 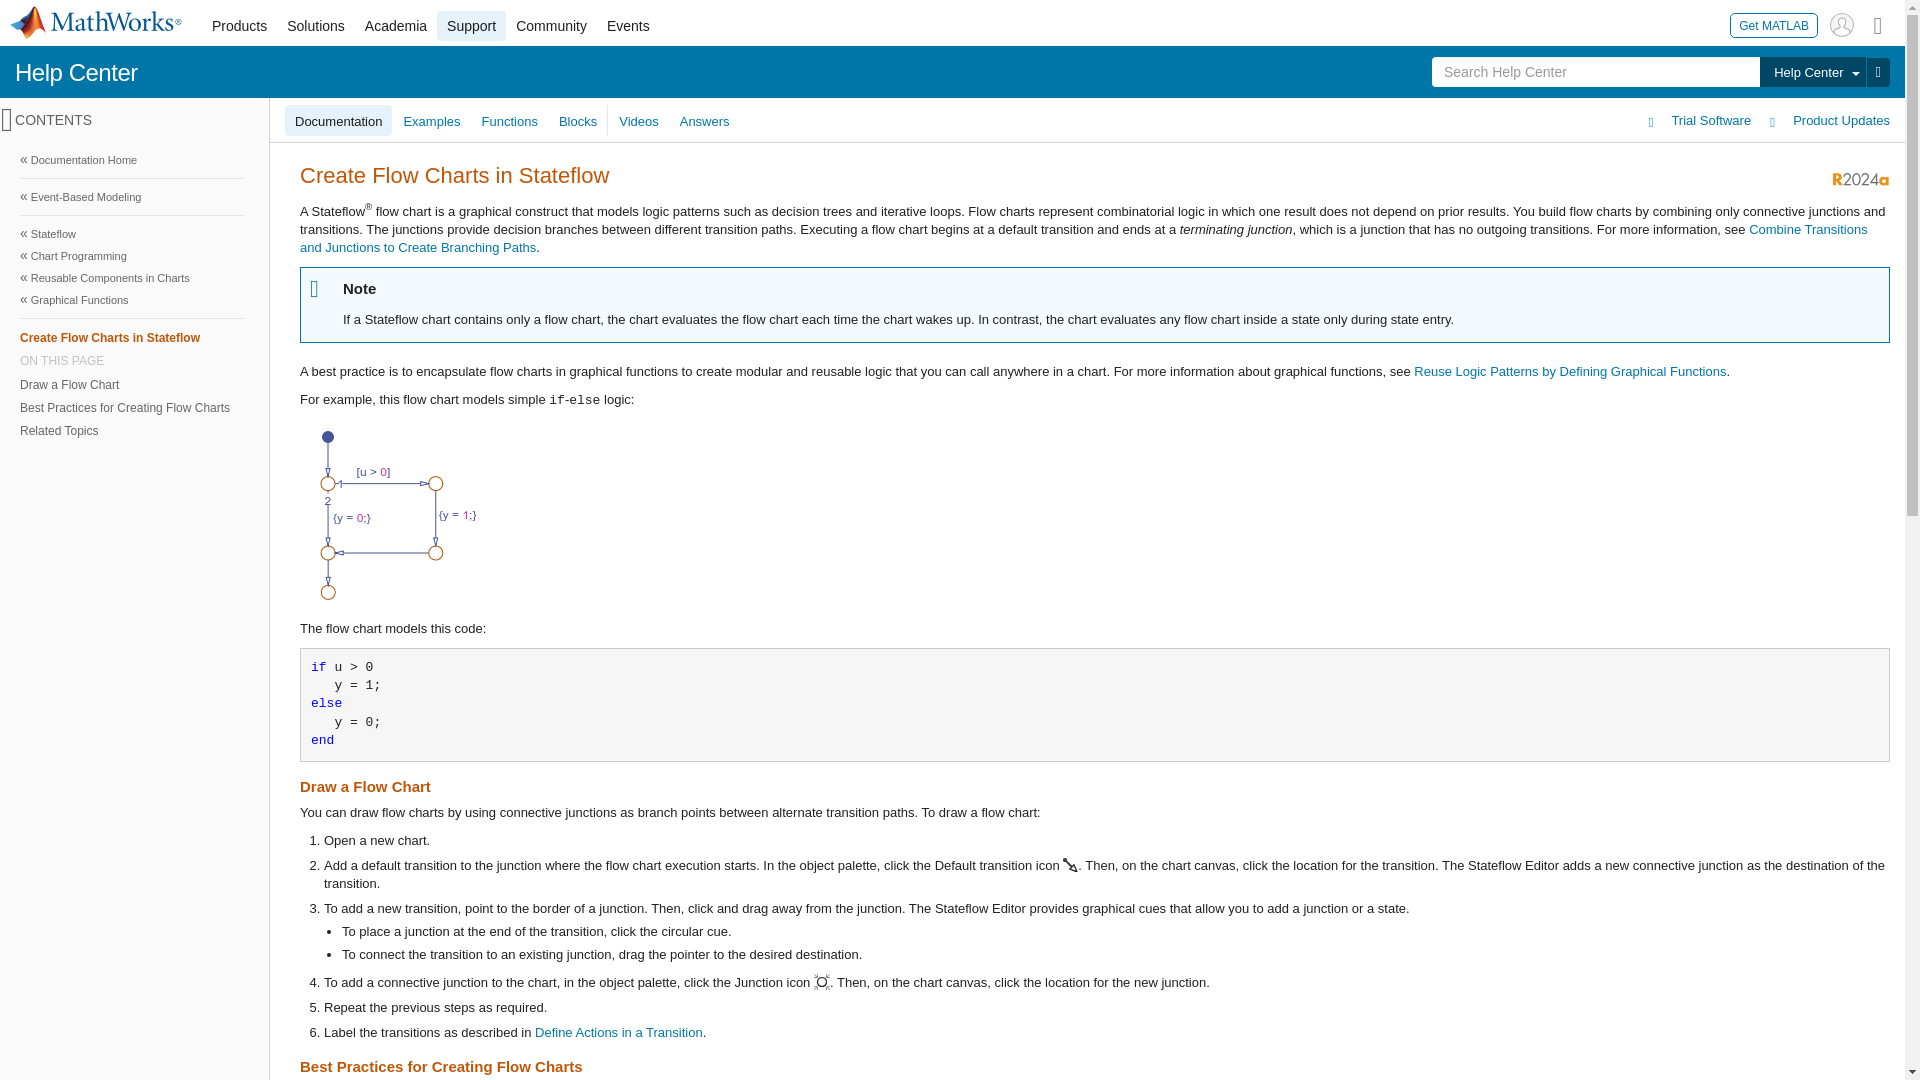 What do you see at coordinates (628, 26) in the screenshot?
I see `Events` at bounding box center [628, 26].